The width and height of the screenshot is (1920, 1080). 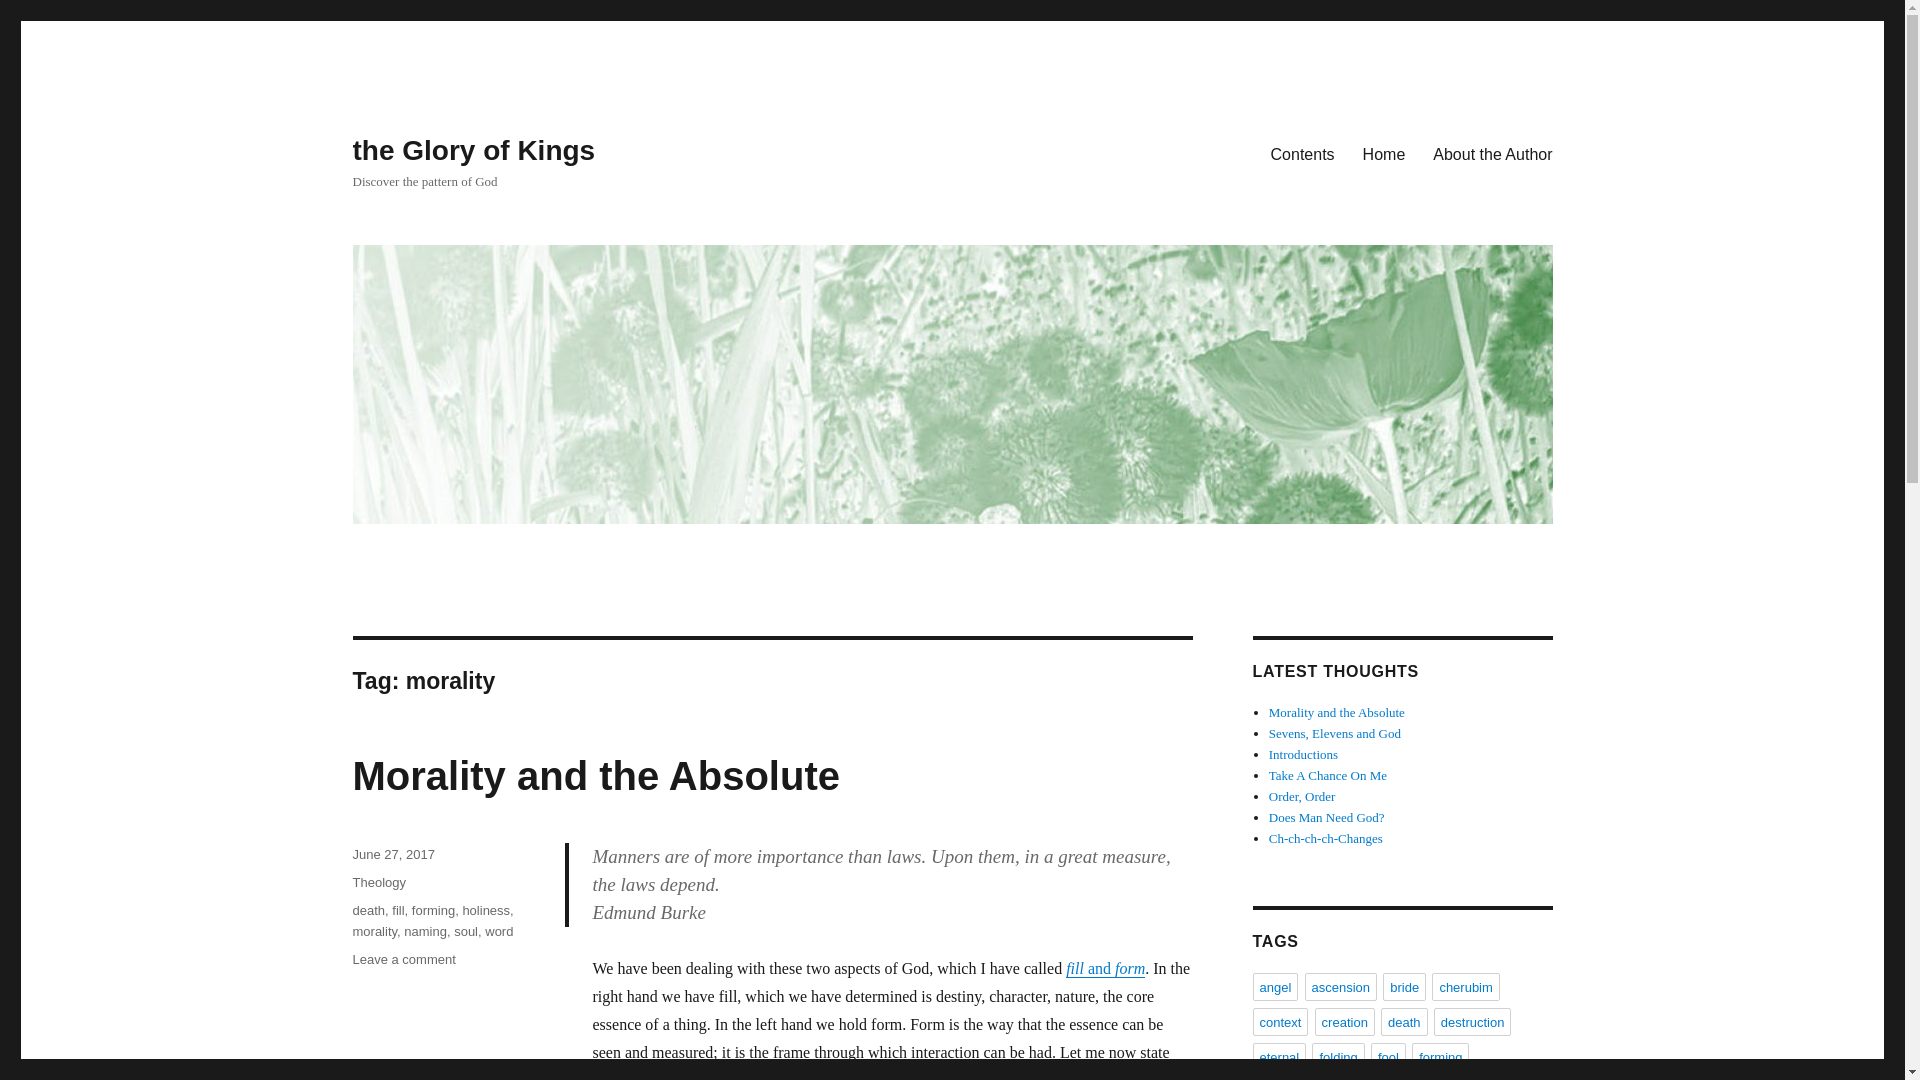 I want to click on destruction, so click(x=1473, y=1021).